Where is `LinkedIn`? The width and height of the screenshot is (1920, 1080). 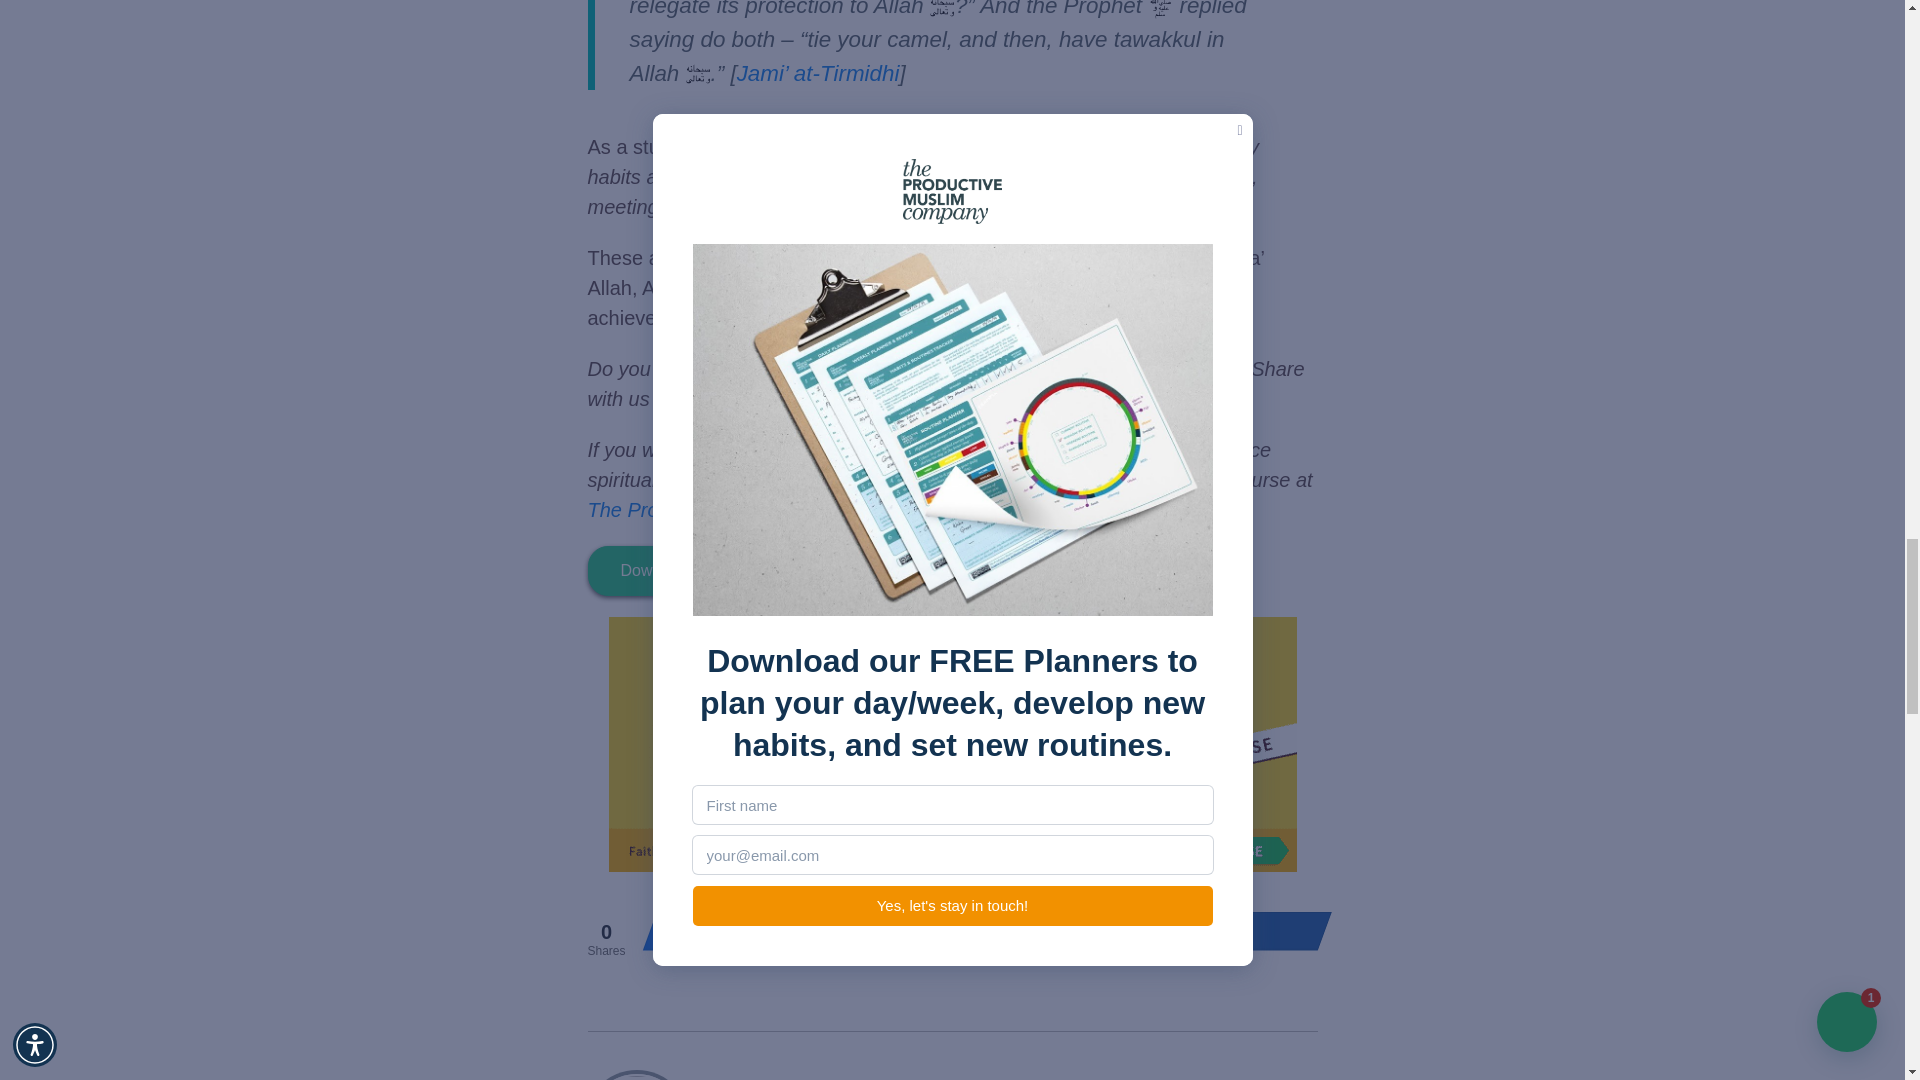
LinkedIn is located at coordinates (1204, 930).